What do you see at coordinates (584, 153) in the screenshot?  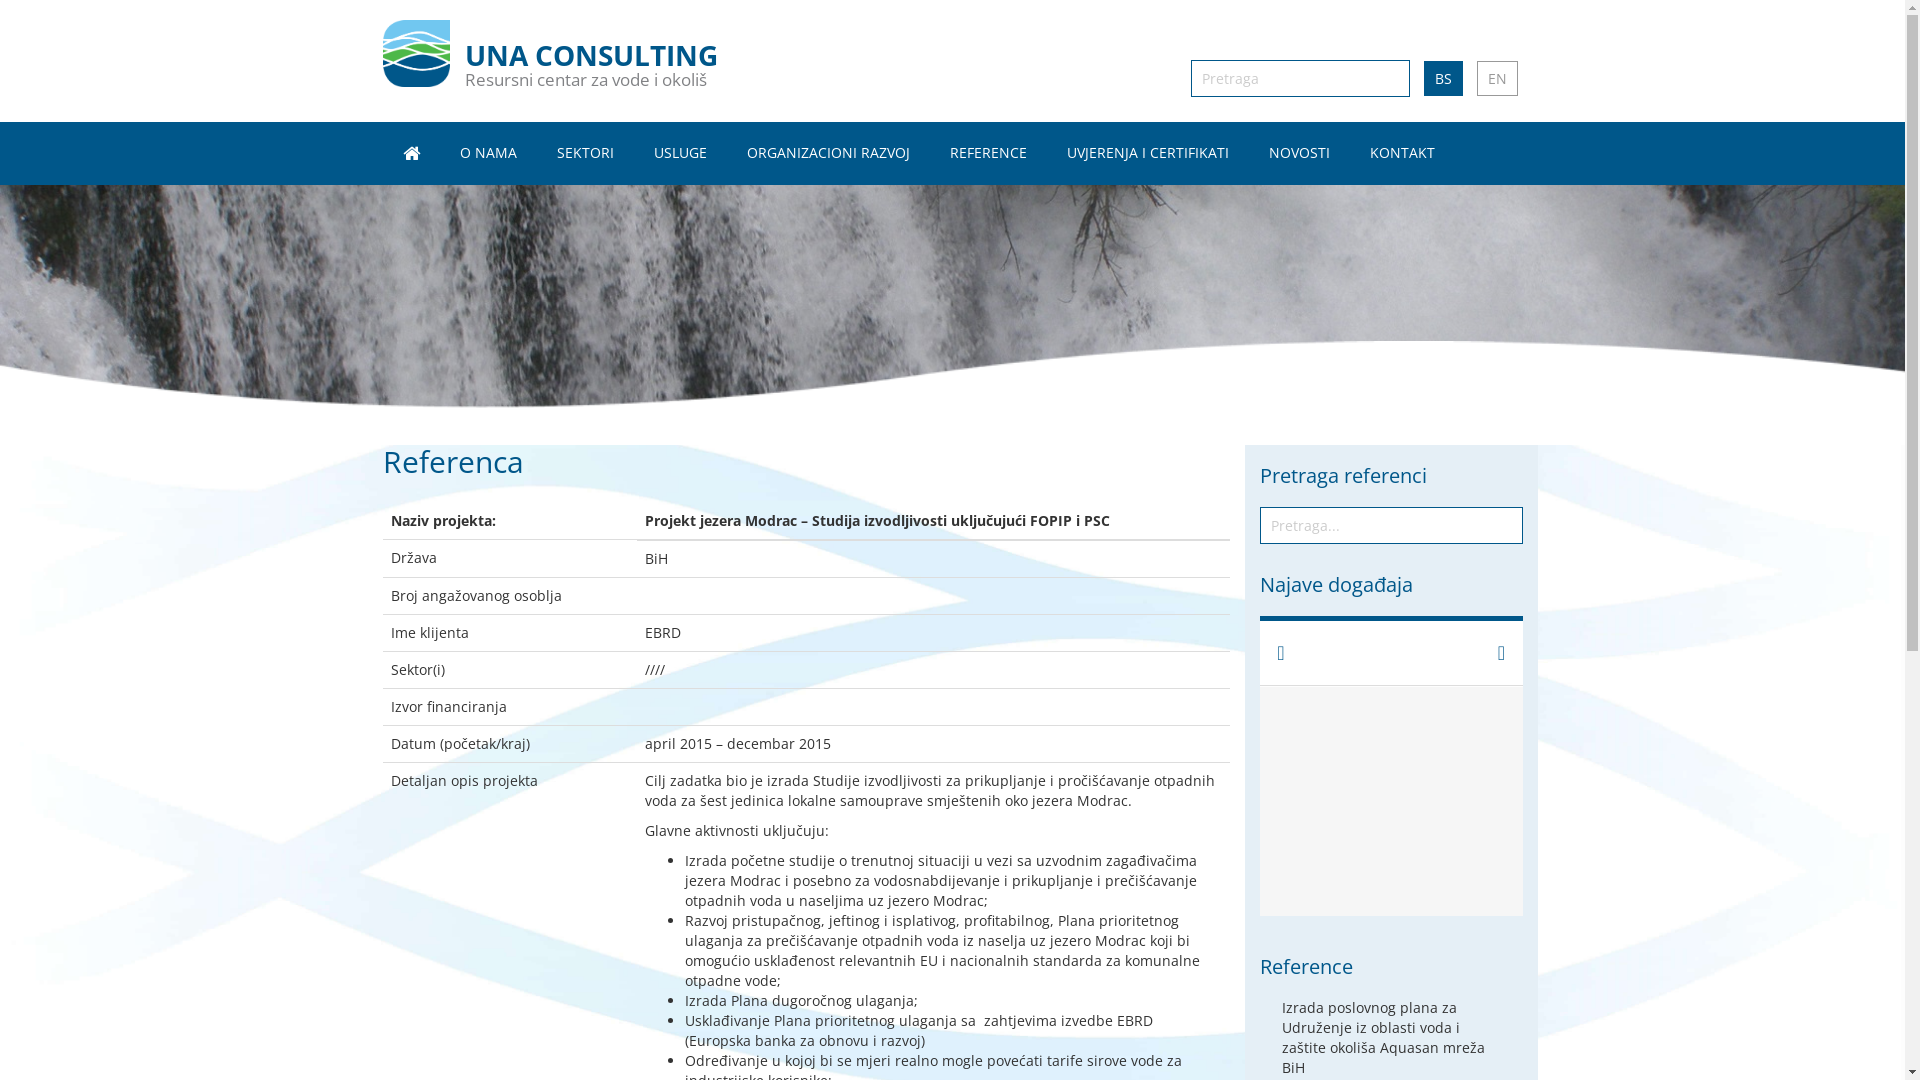 I see `SEKTORI` at bounding box center [584, 153].